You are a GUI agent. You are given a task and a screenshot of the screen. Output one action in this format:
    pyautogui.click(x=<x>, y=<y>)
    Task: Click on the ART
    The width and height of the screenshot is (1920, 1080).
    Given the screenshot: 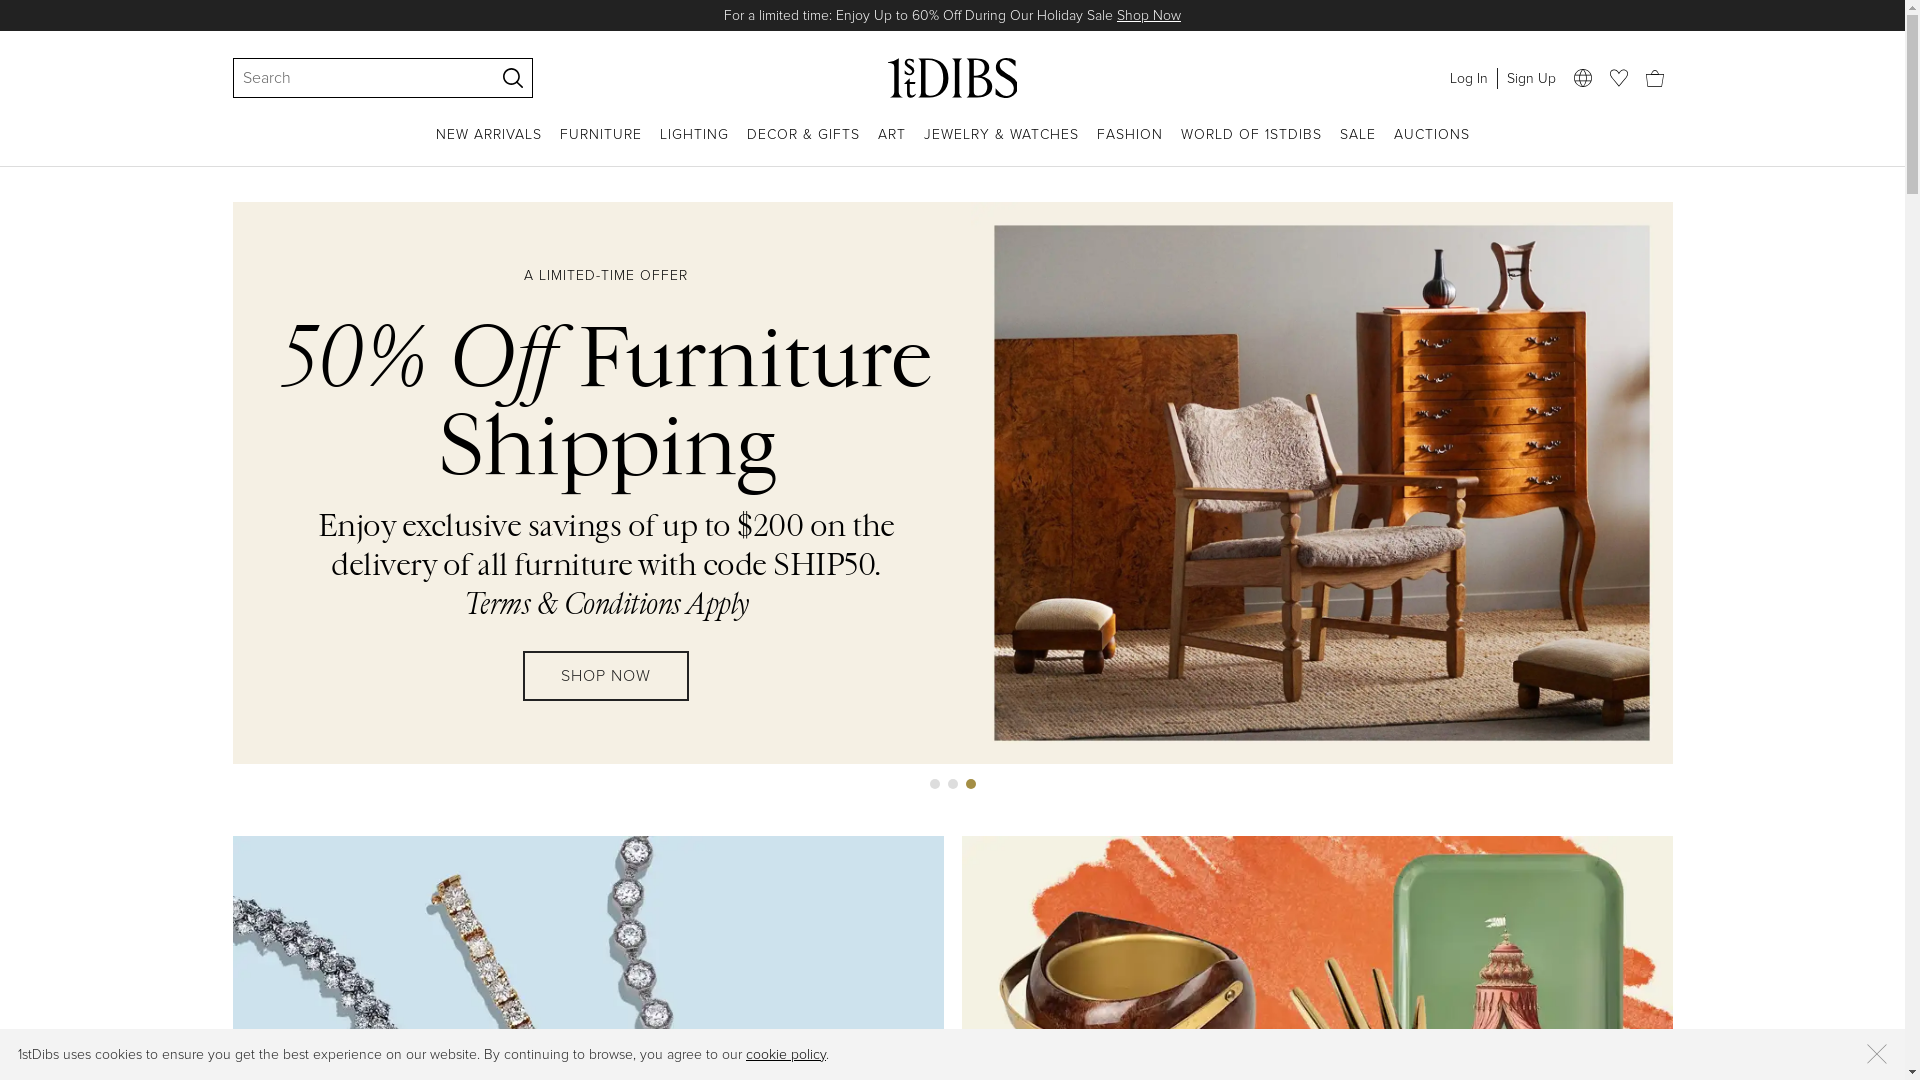 What is the action you would take?
    pyautogui.click(x=892, y=146)
    